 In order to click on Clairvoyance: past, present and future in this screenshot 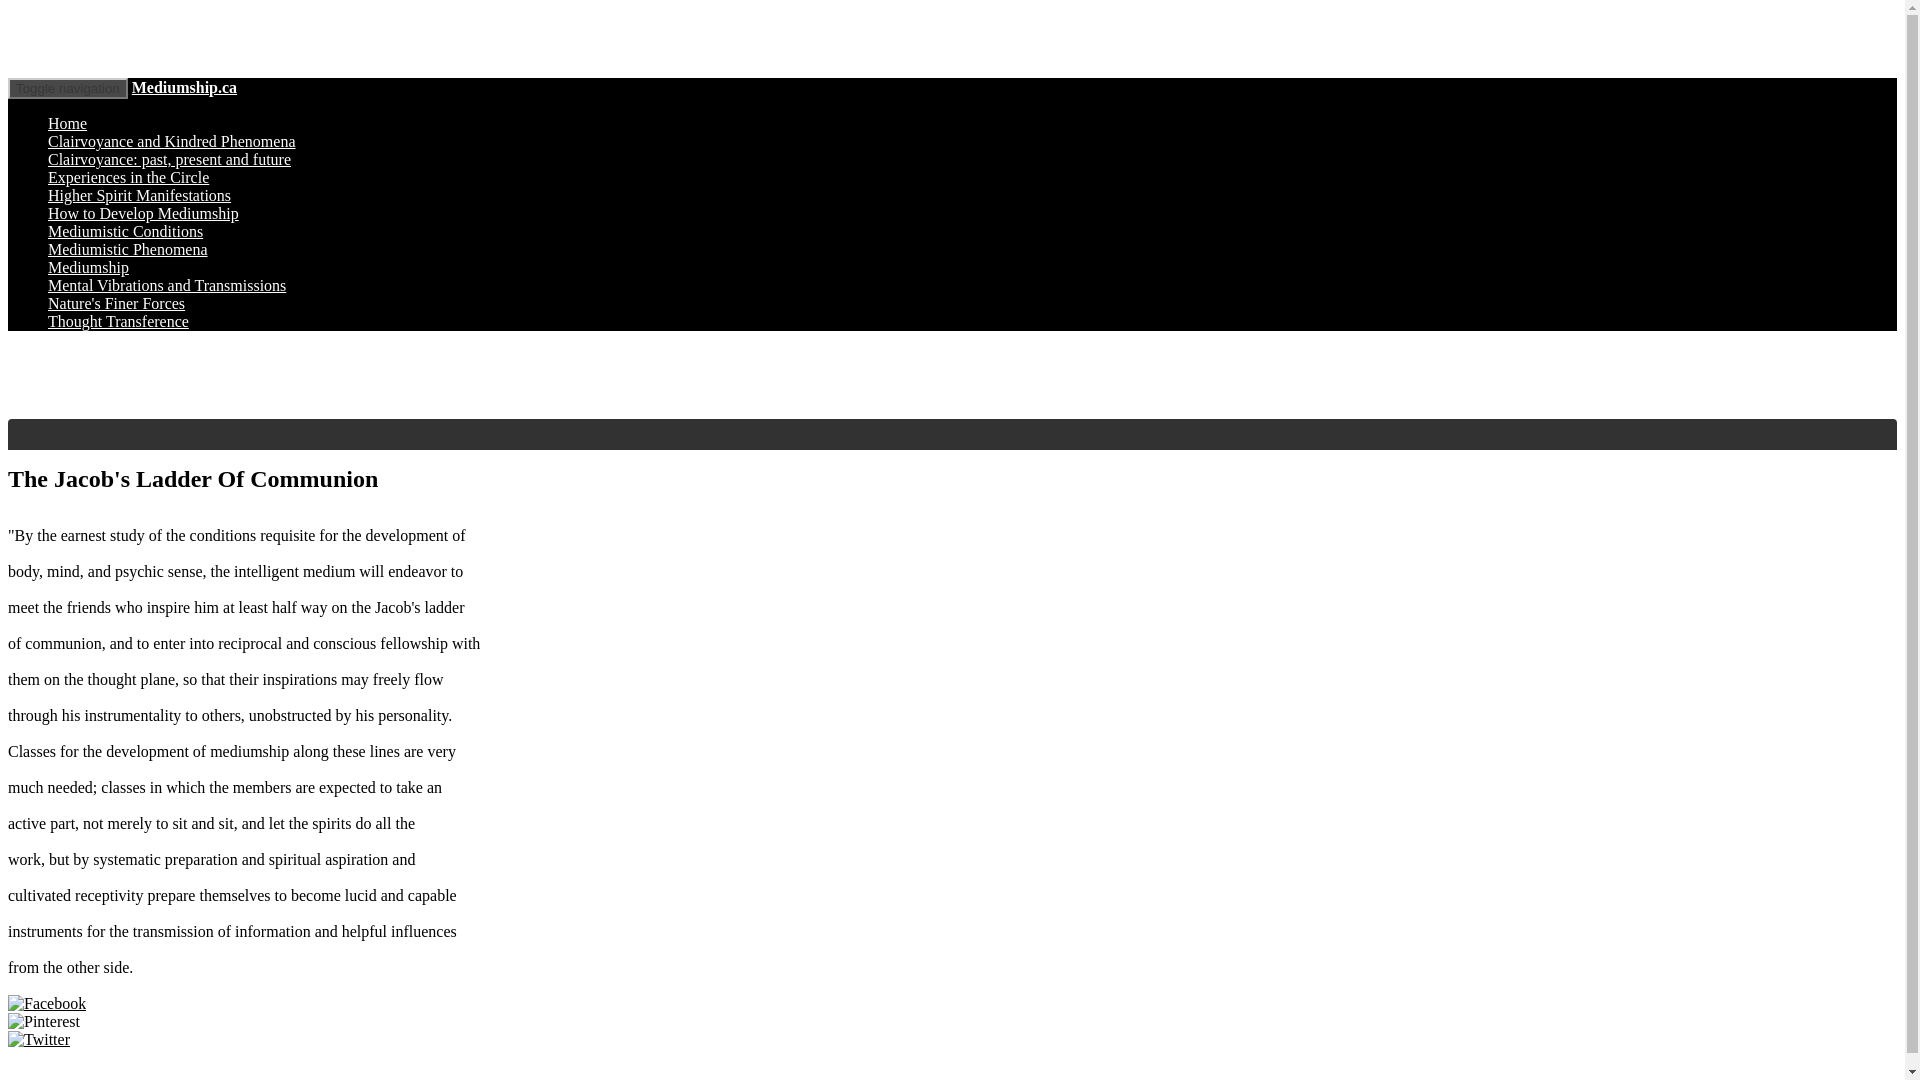, I will do `click(170, 160)`.